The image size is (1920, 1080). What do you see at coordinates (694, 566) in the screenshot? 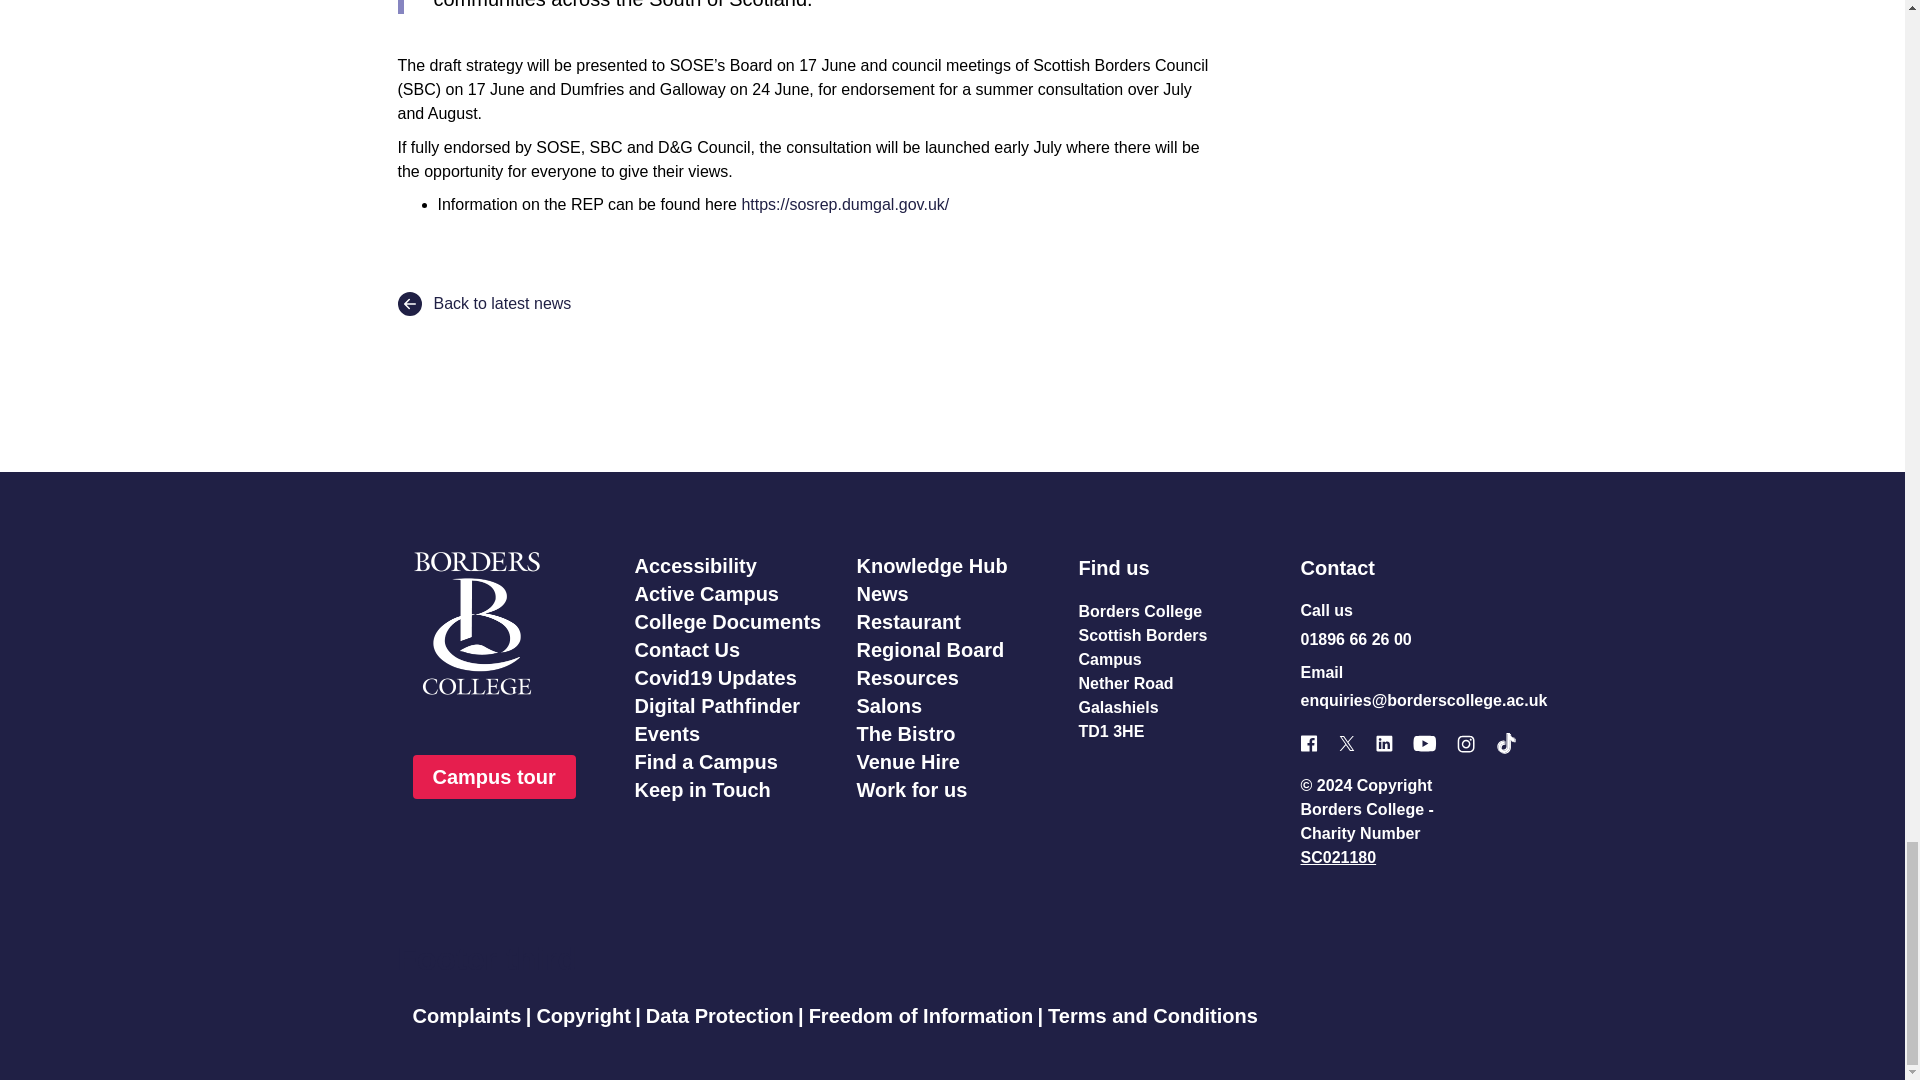
I see `Accessibility` at bounding box center [694, 566].